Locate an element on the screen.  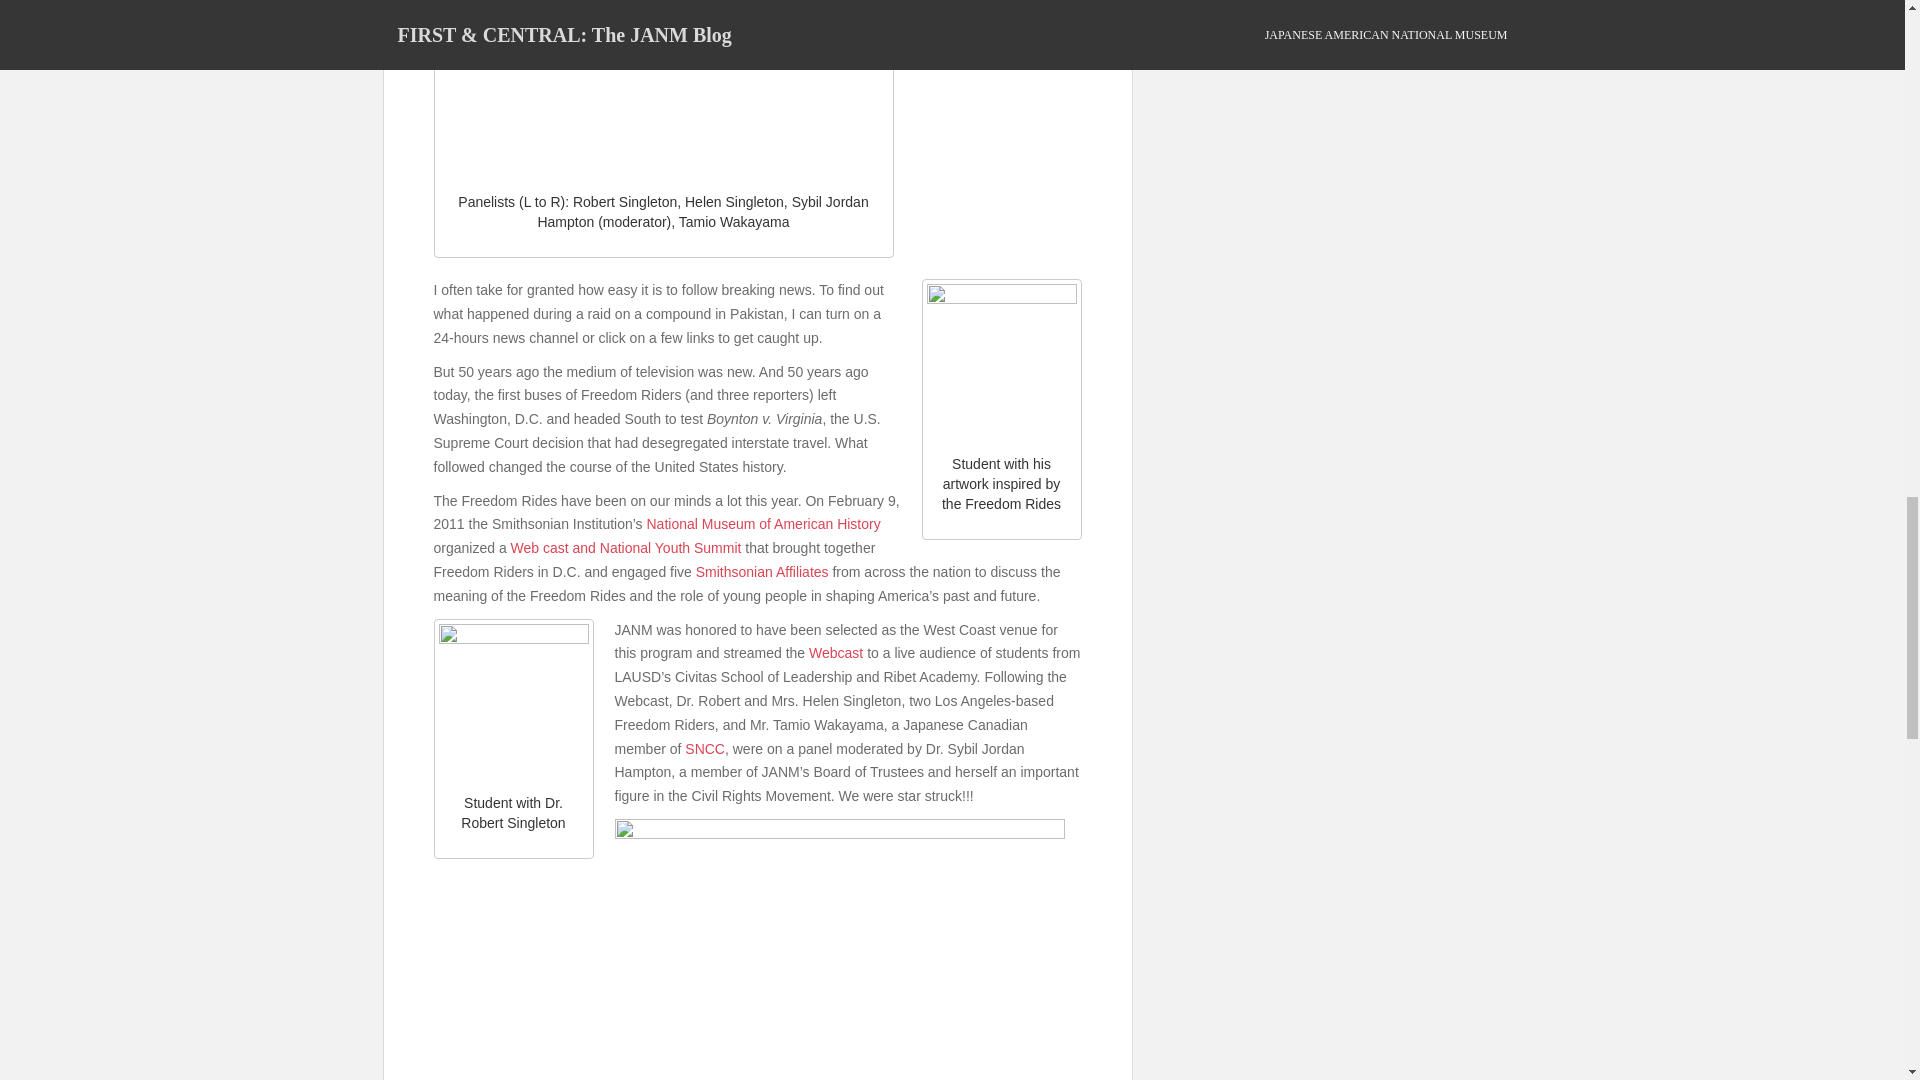
Web cast and National Youth Summit is located at coordinates (626, 548).